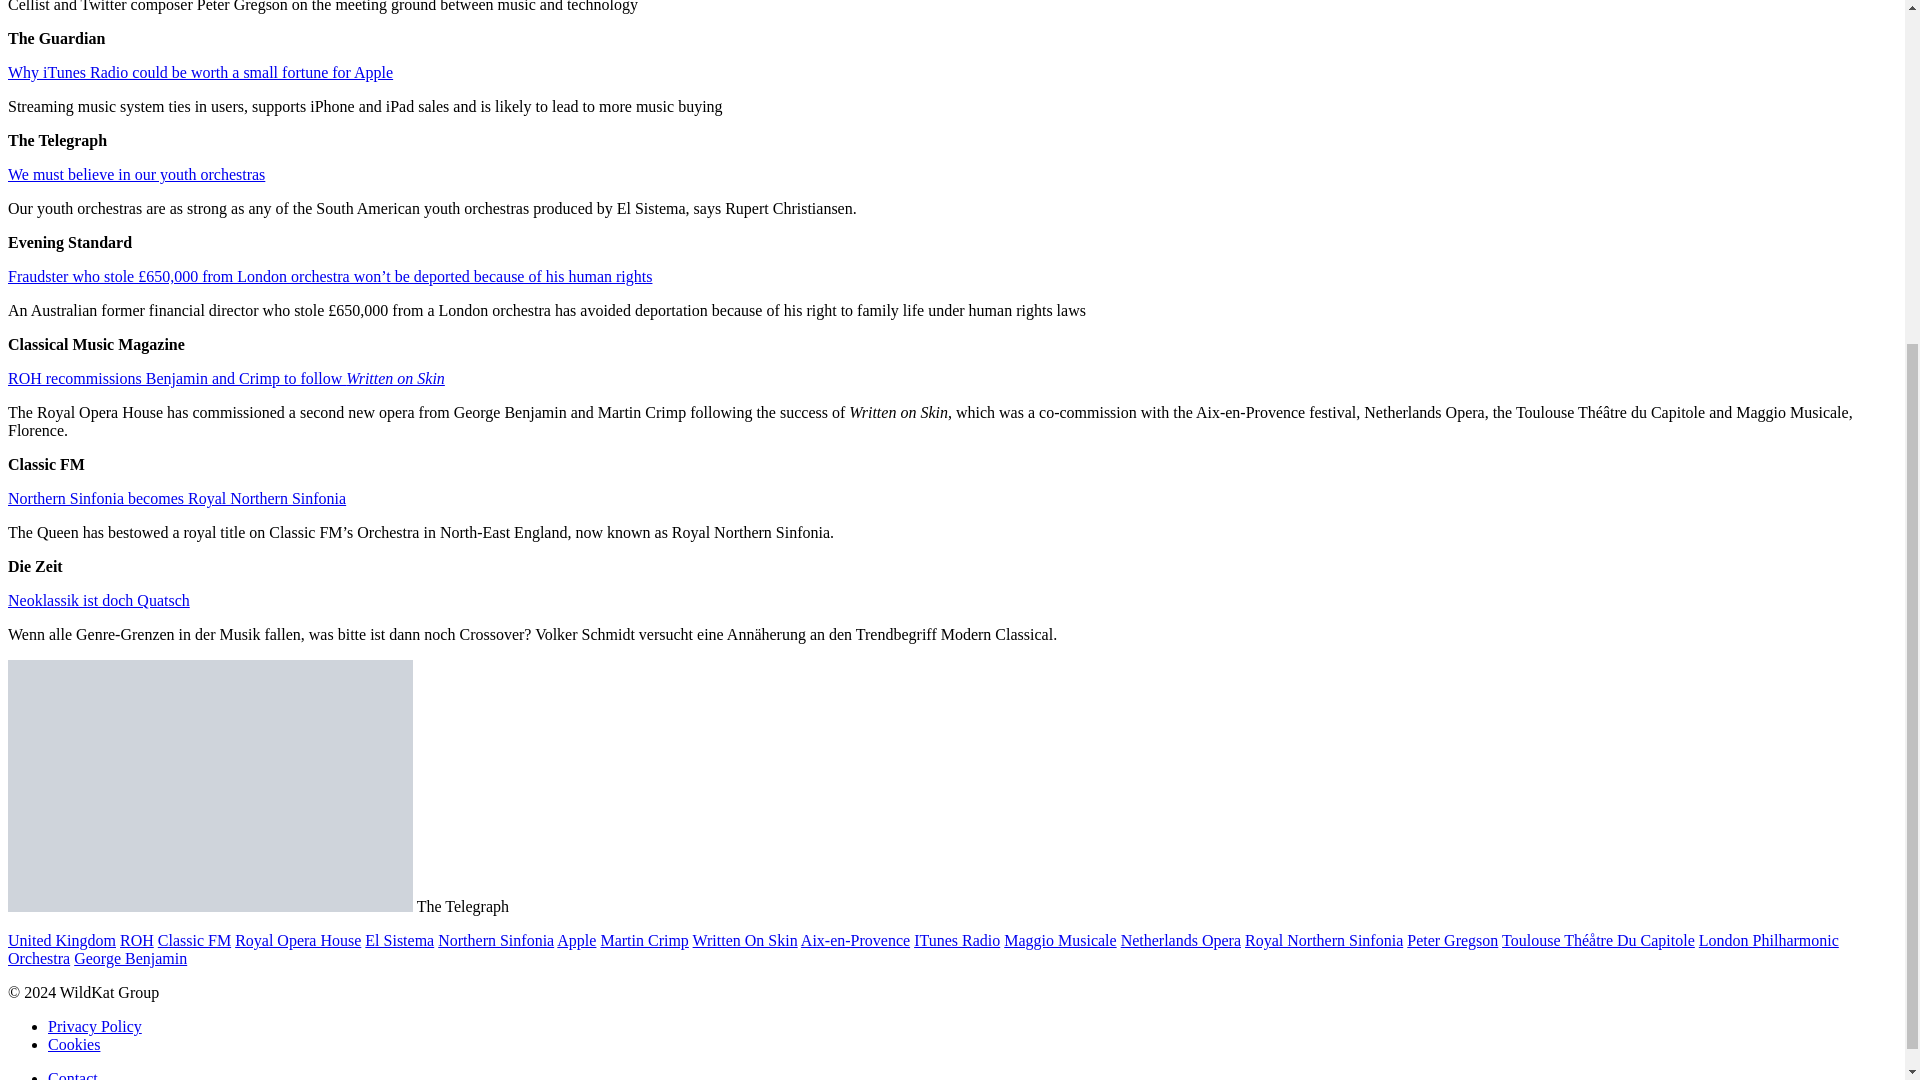 The width and height of the screenshot is (1920, 1080). I want to click on Northern Sinfonia becomes Royal Northern Sinfonia, so click(176, 498).